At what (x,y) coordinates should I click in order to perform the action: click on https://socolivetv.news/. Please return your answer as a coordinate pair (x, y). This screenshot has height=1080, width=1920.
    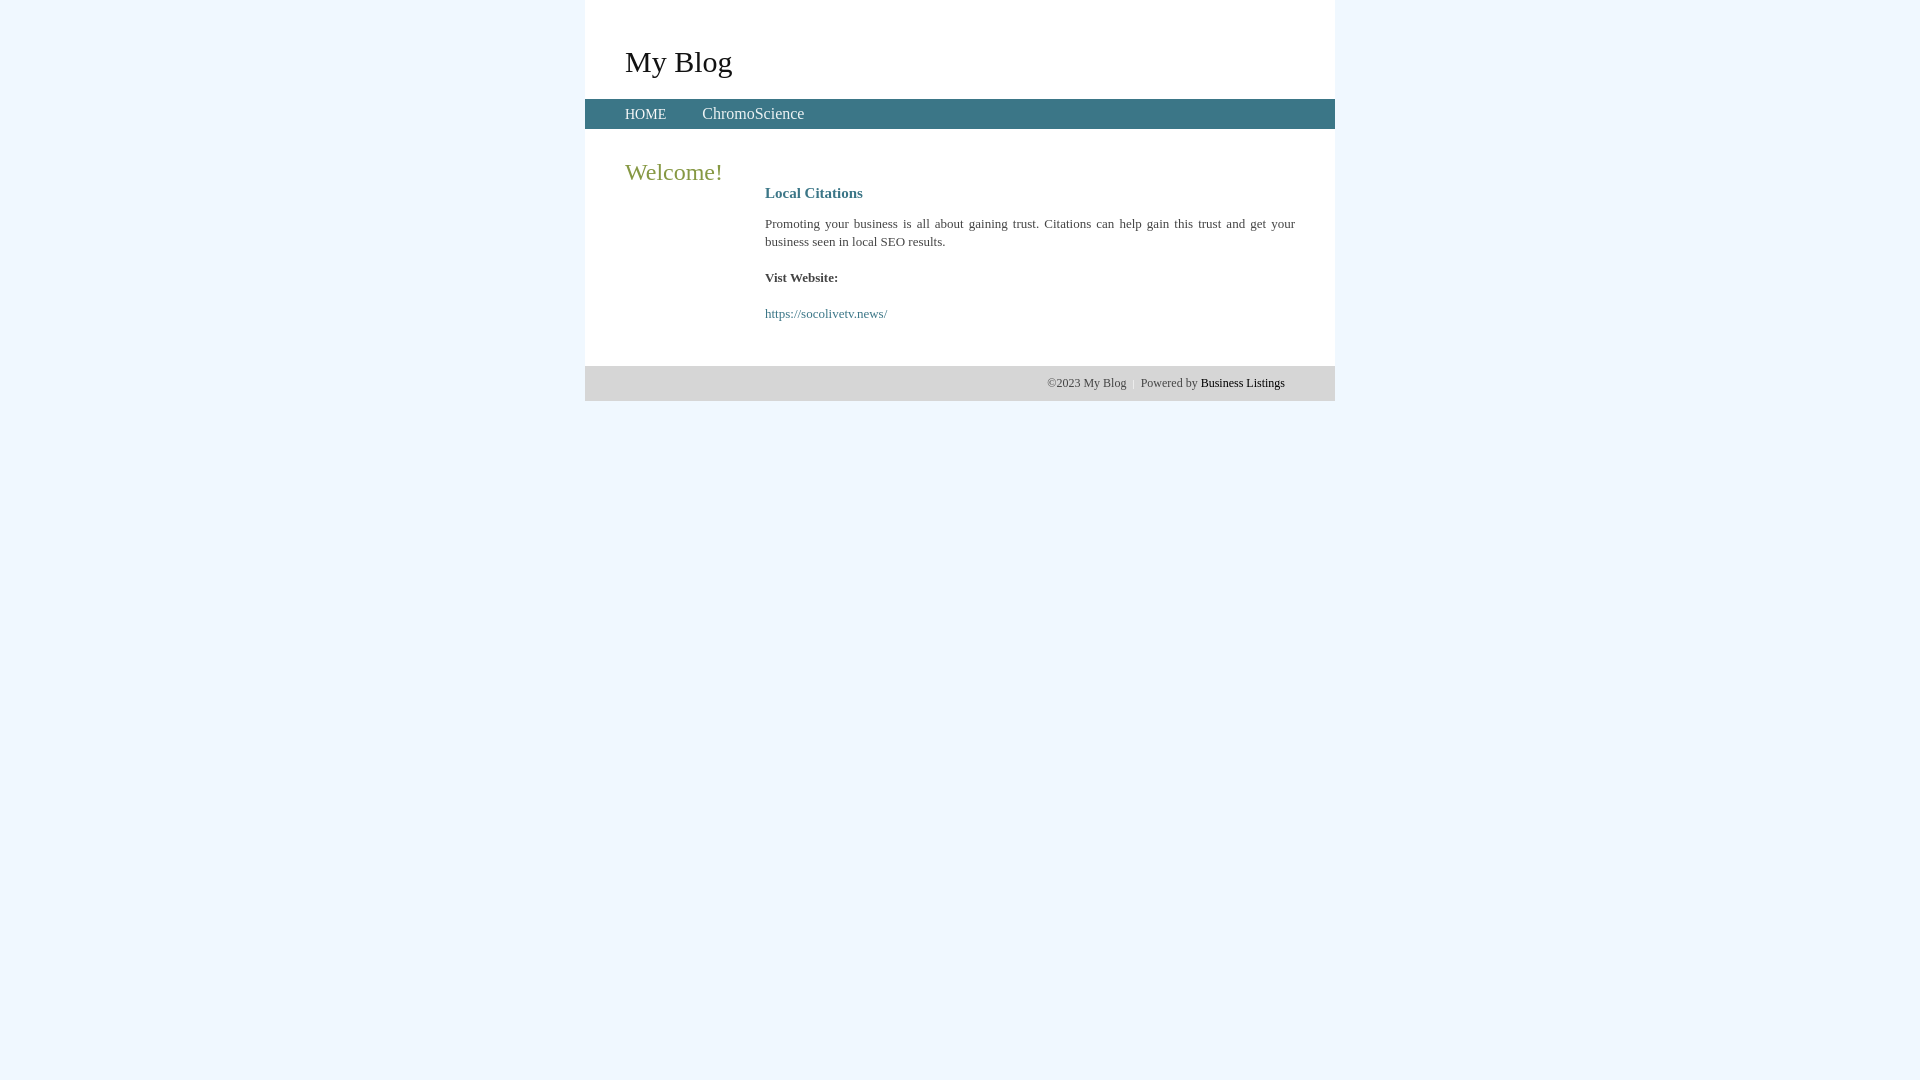
    Looking at the image, I should click on (826, 314).